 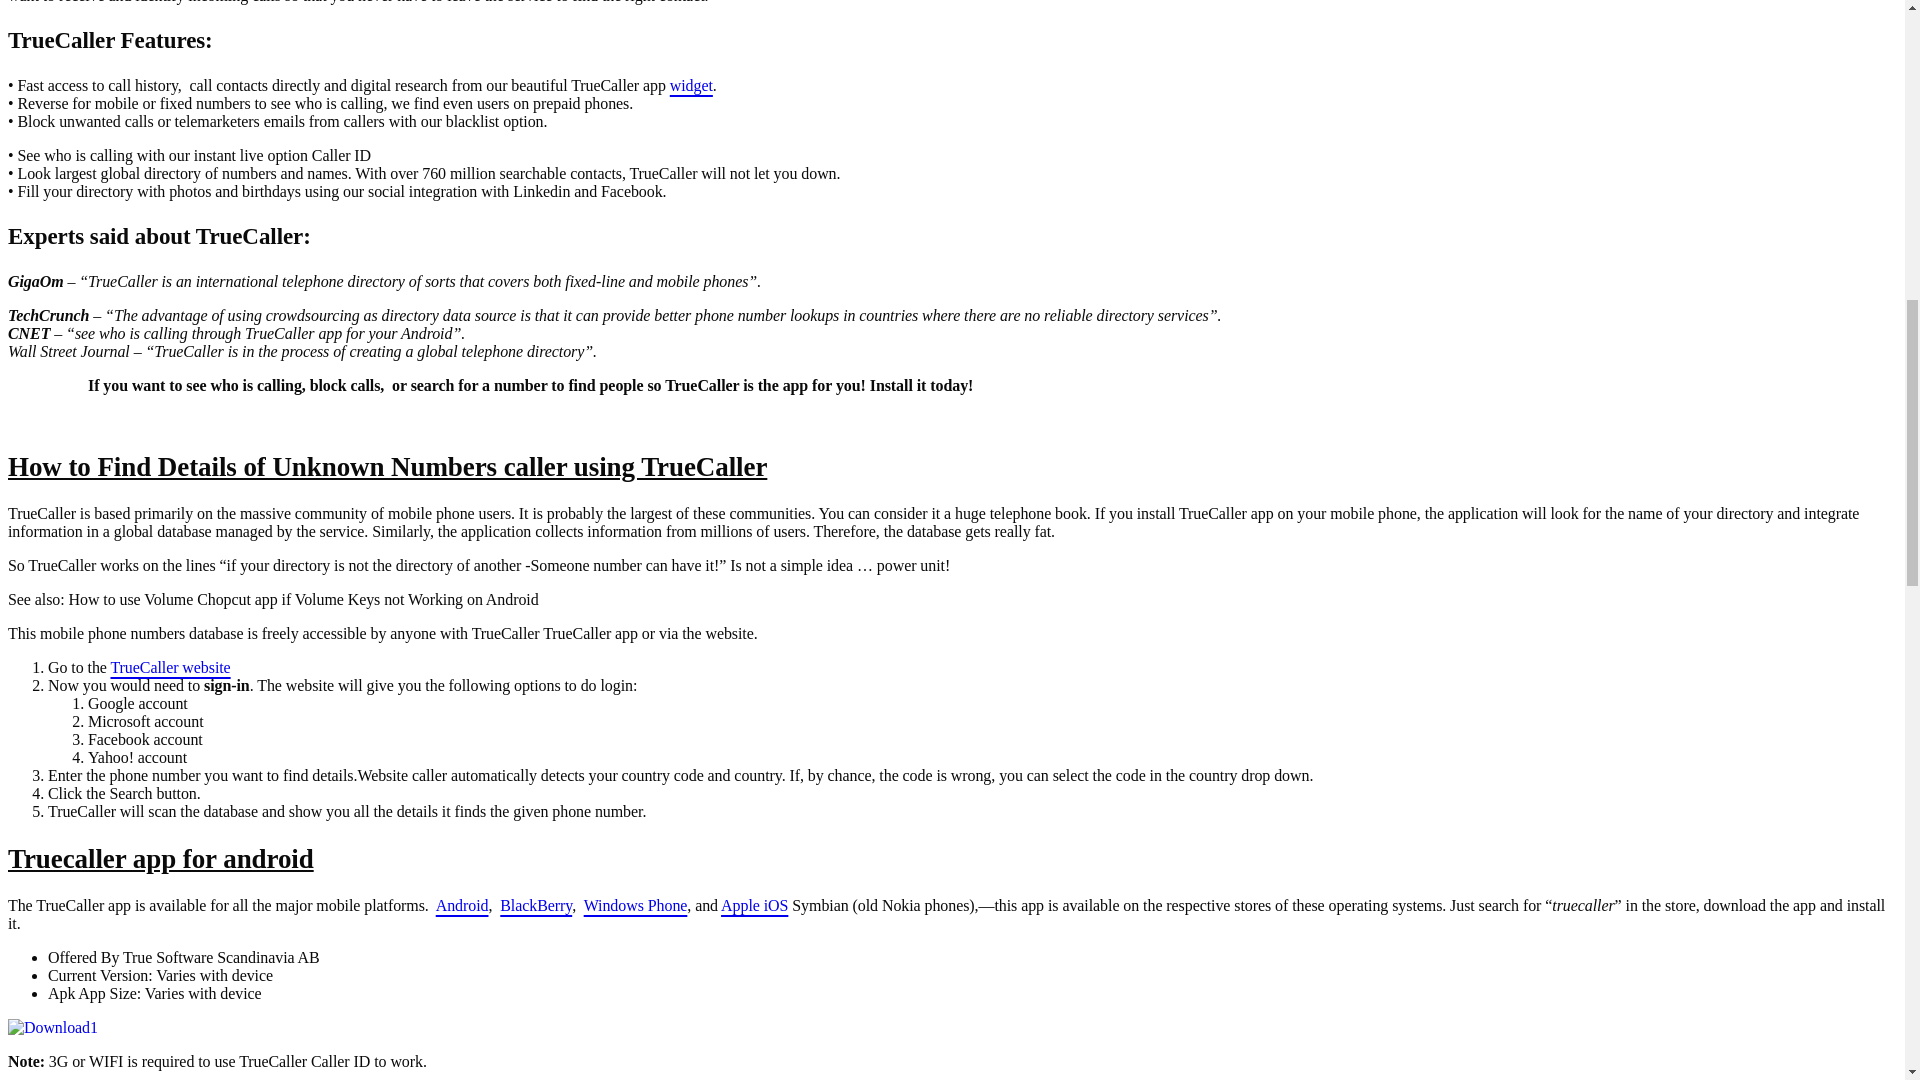 What do you see at coordinates (691, 84) in the screenshot?
I see `widget` at bounding box center [691, 84].